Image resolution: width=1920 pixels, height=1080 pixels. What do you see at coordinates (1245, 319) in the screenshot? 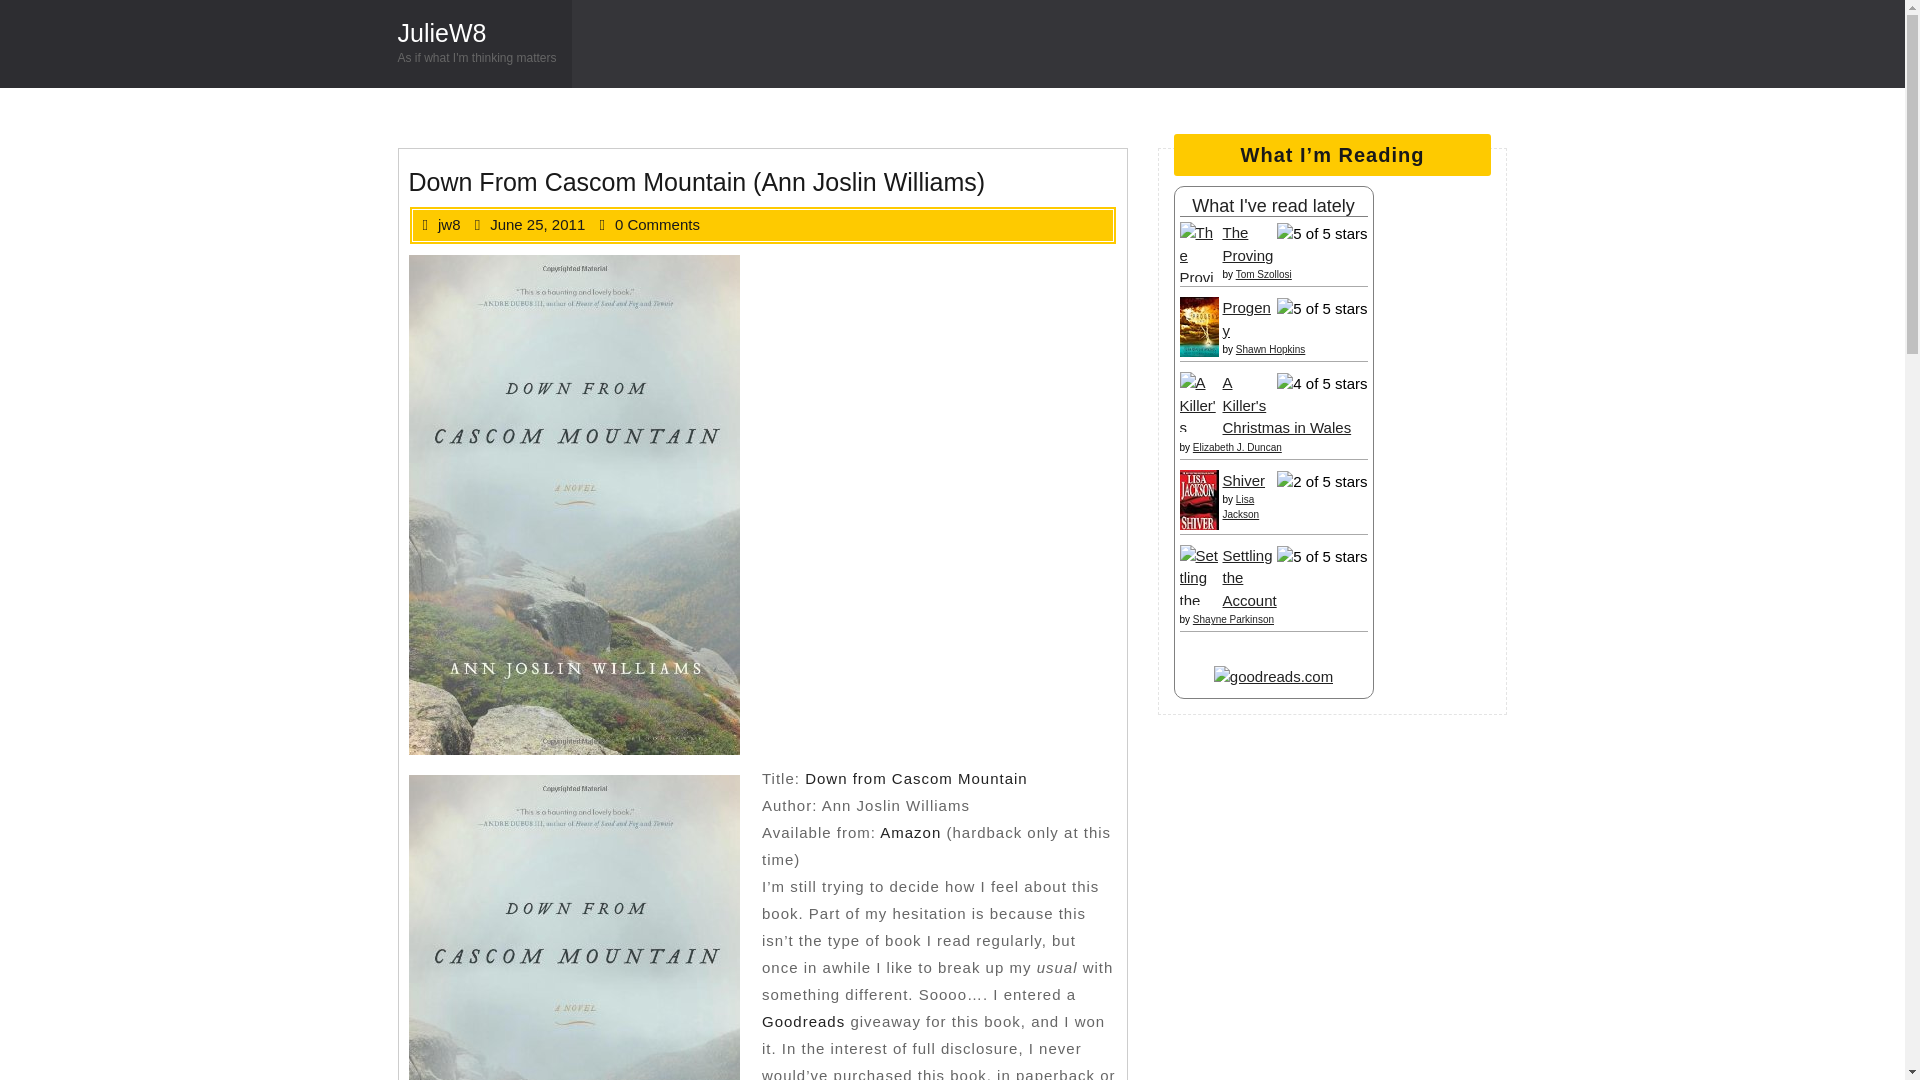
I see `Progeny` at bounding box center [1245, 319].